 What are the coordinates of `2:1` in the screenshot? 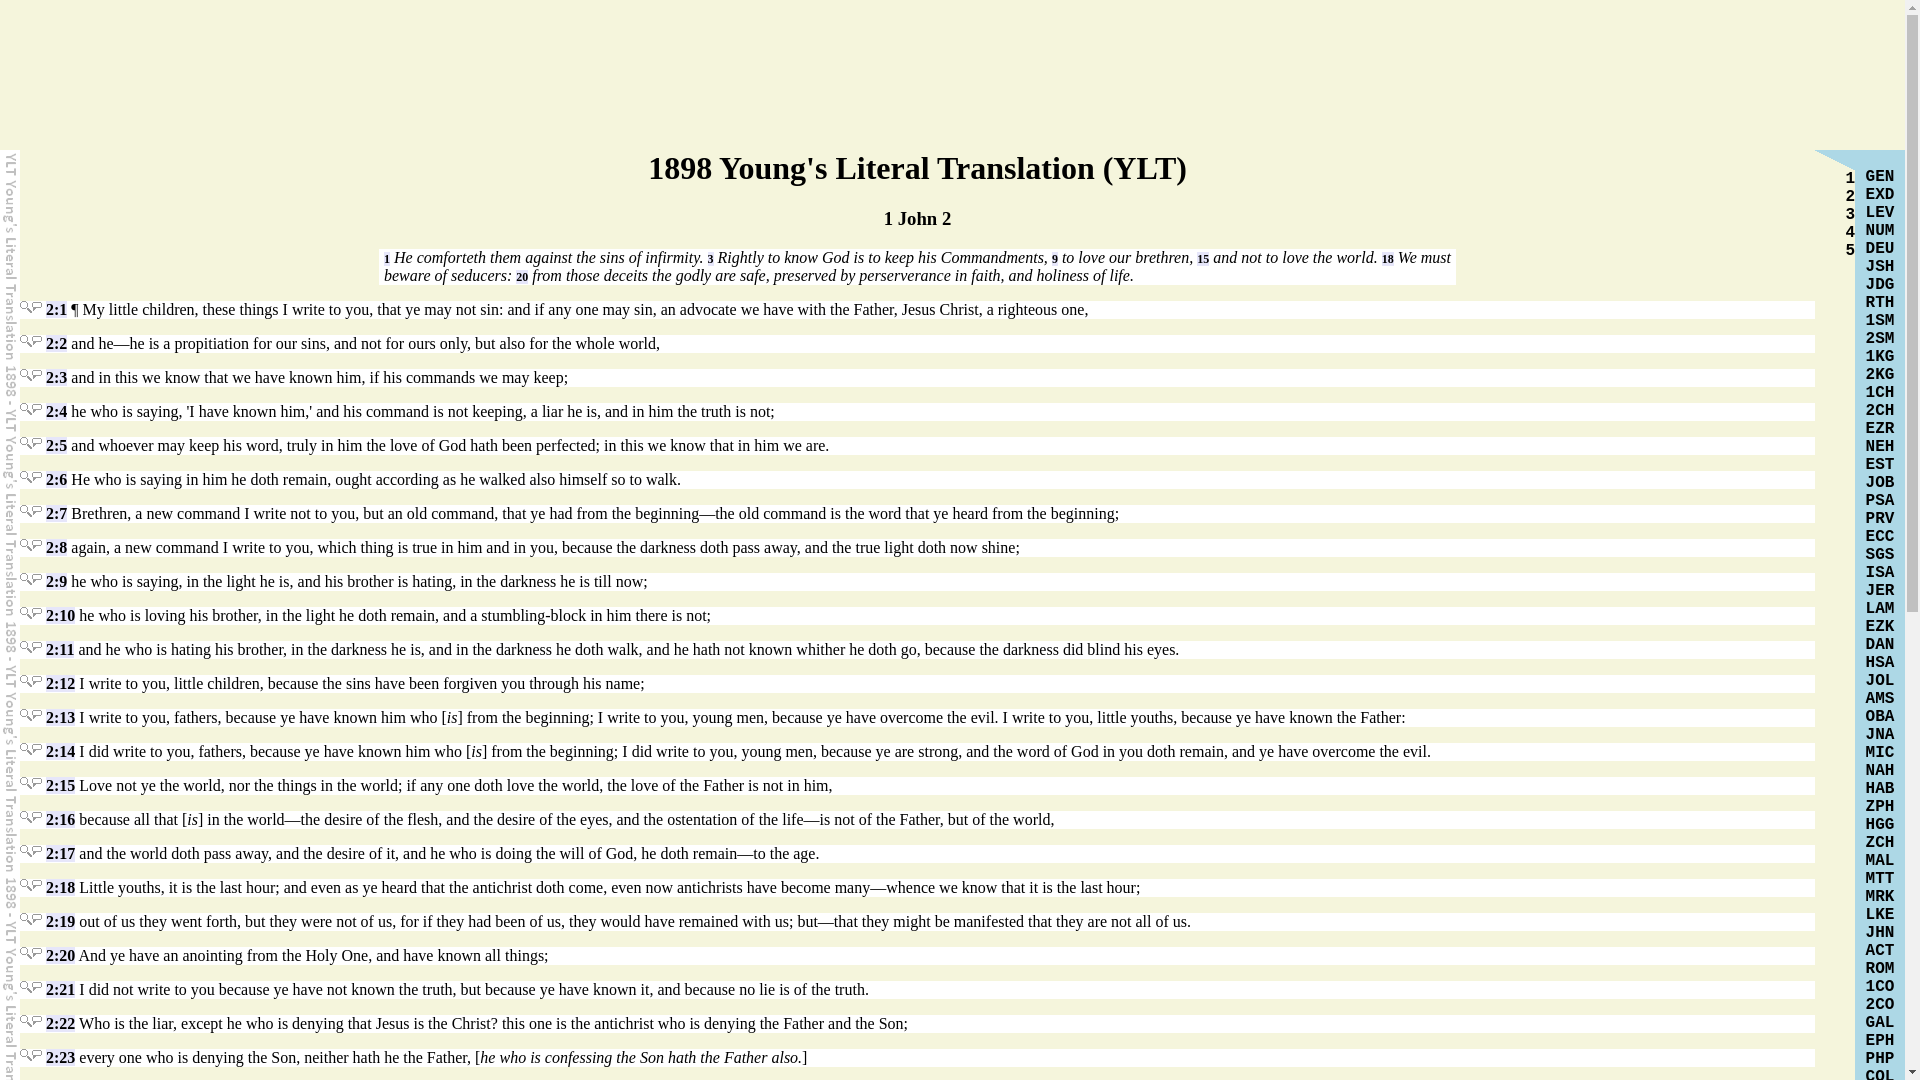 It's located at (56, 309).